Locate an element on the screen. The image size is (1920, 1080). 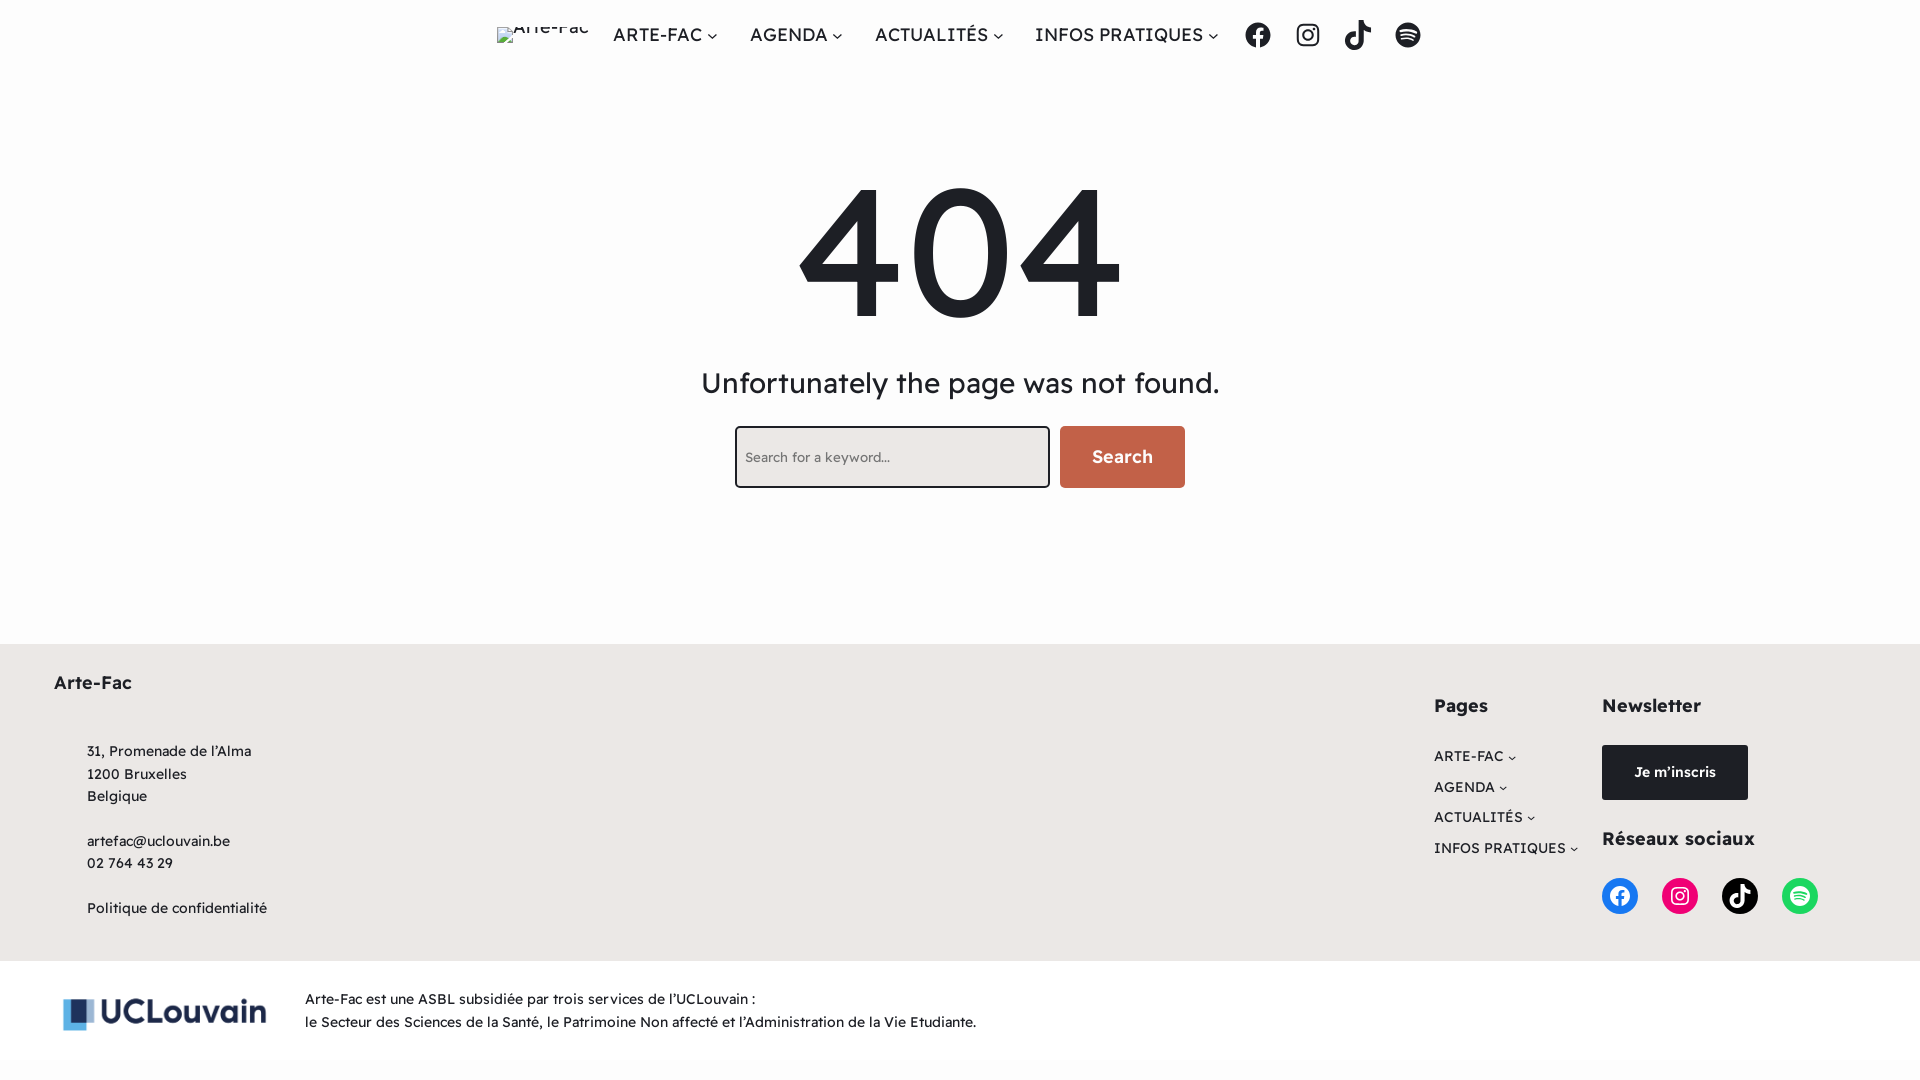
AGENDA is located at coordinates (1464, 787).